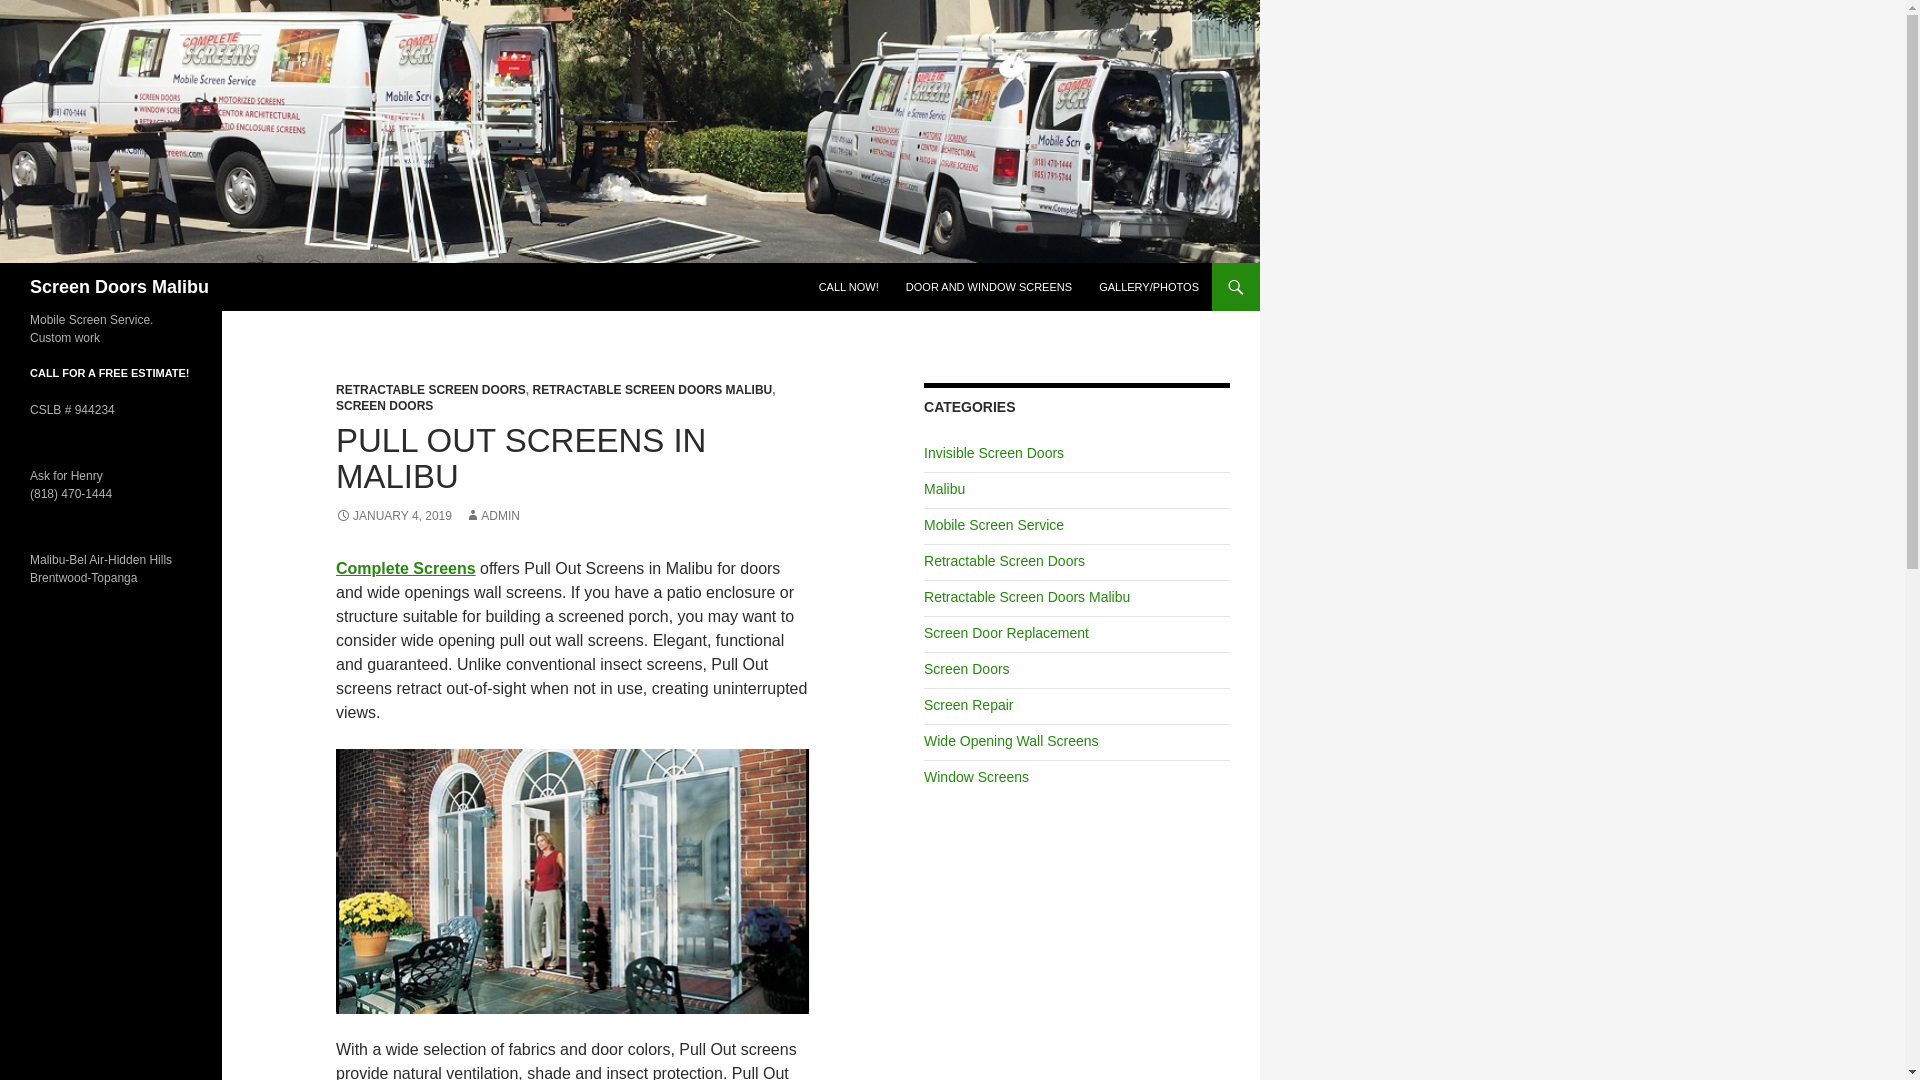 Image resolution: width=1920 pixels, height=1080 pixels. What do you see at coordinates (120, 287) in the screenshot?
I see `Screen Doors Malibu` at bounding box center [120, 287].